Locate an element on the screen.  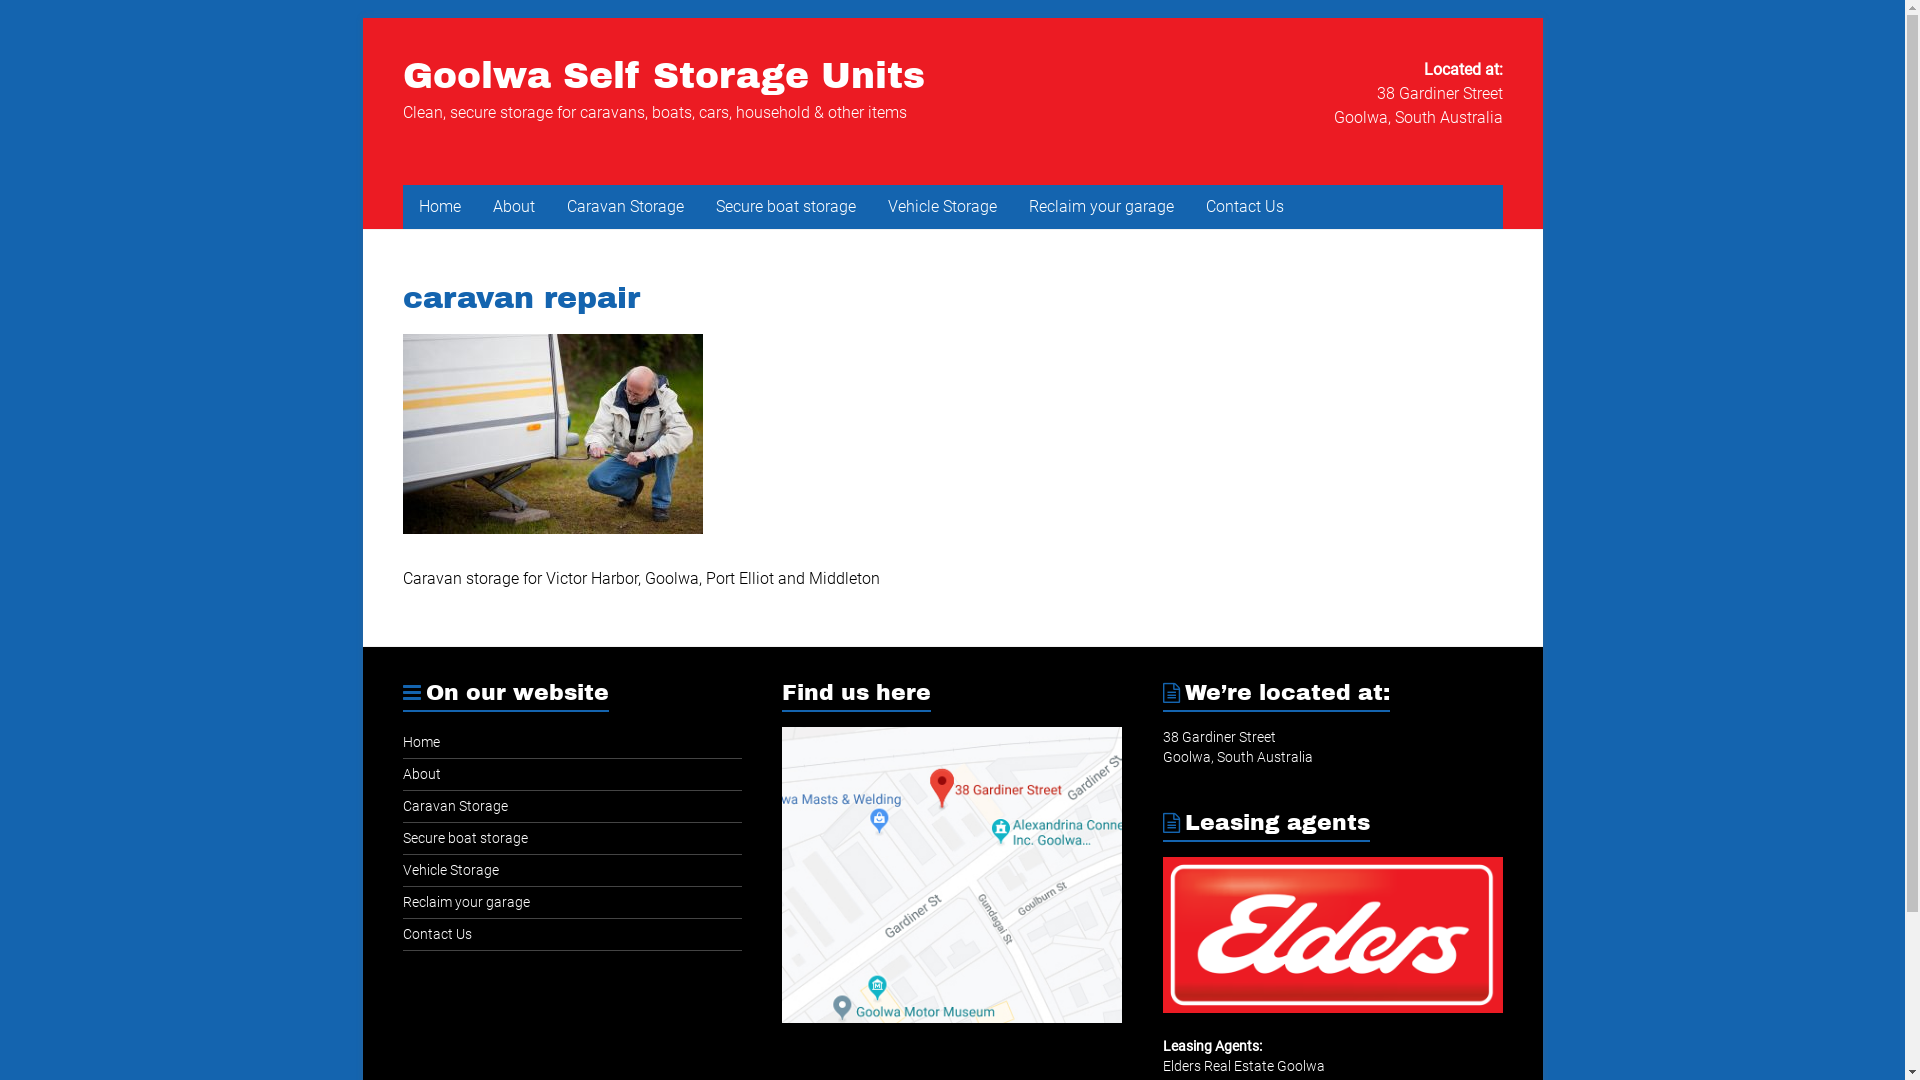
About is located at coordinates (513, 207).